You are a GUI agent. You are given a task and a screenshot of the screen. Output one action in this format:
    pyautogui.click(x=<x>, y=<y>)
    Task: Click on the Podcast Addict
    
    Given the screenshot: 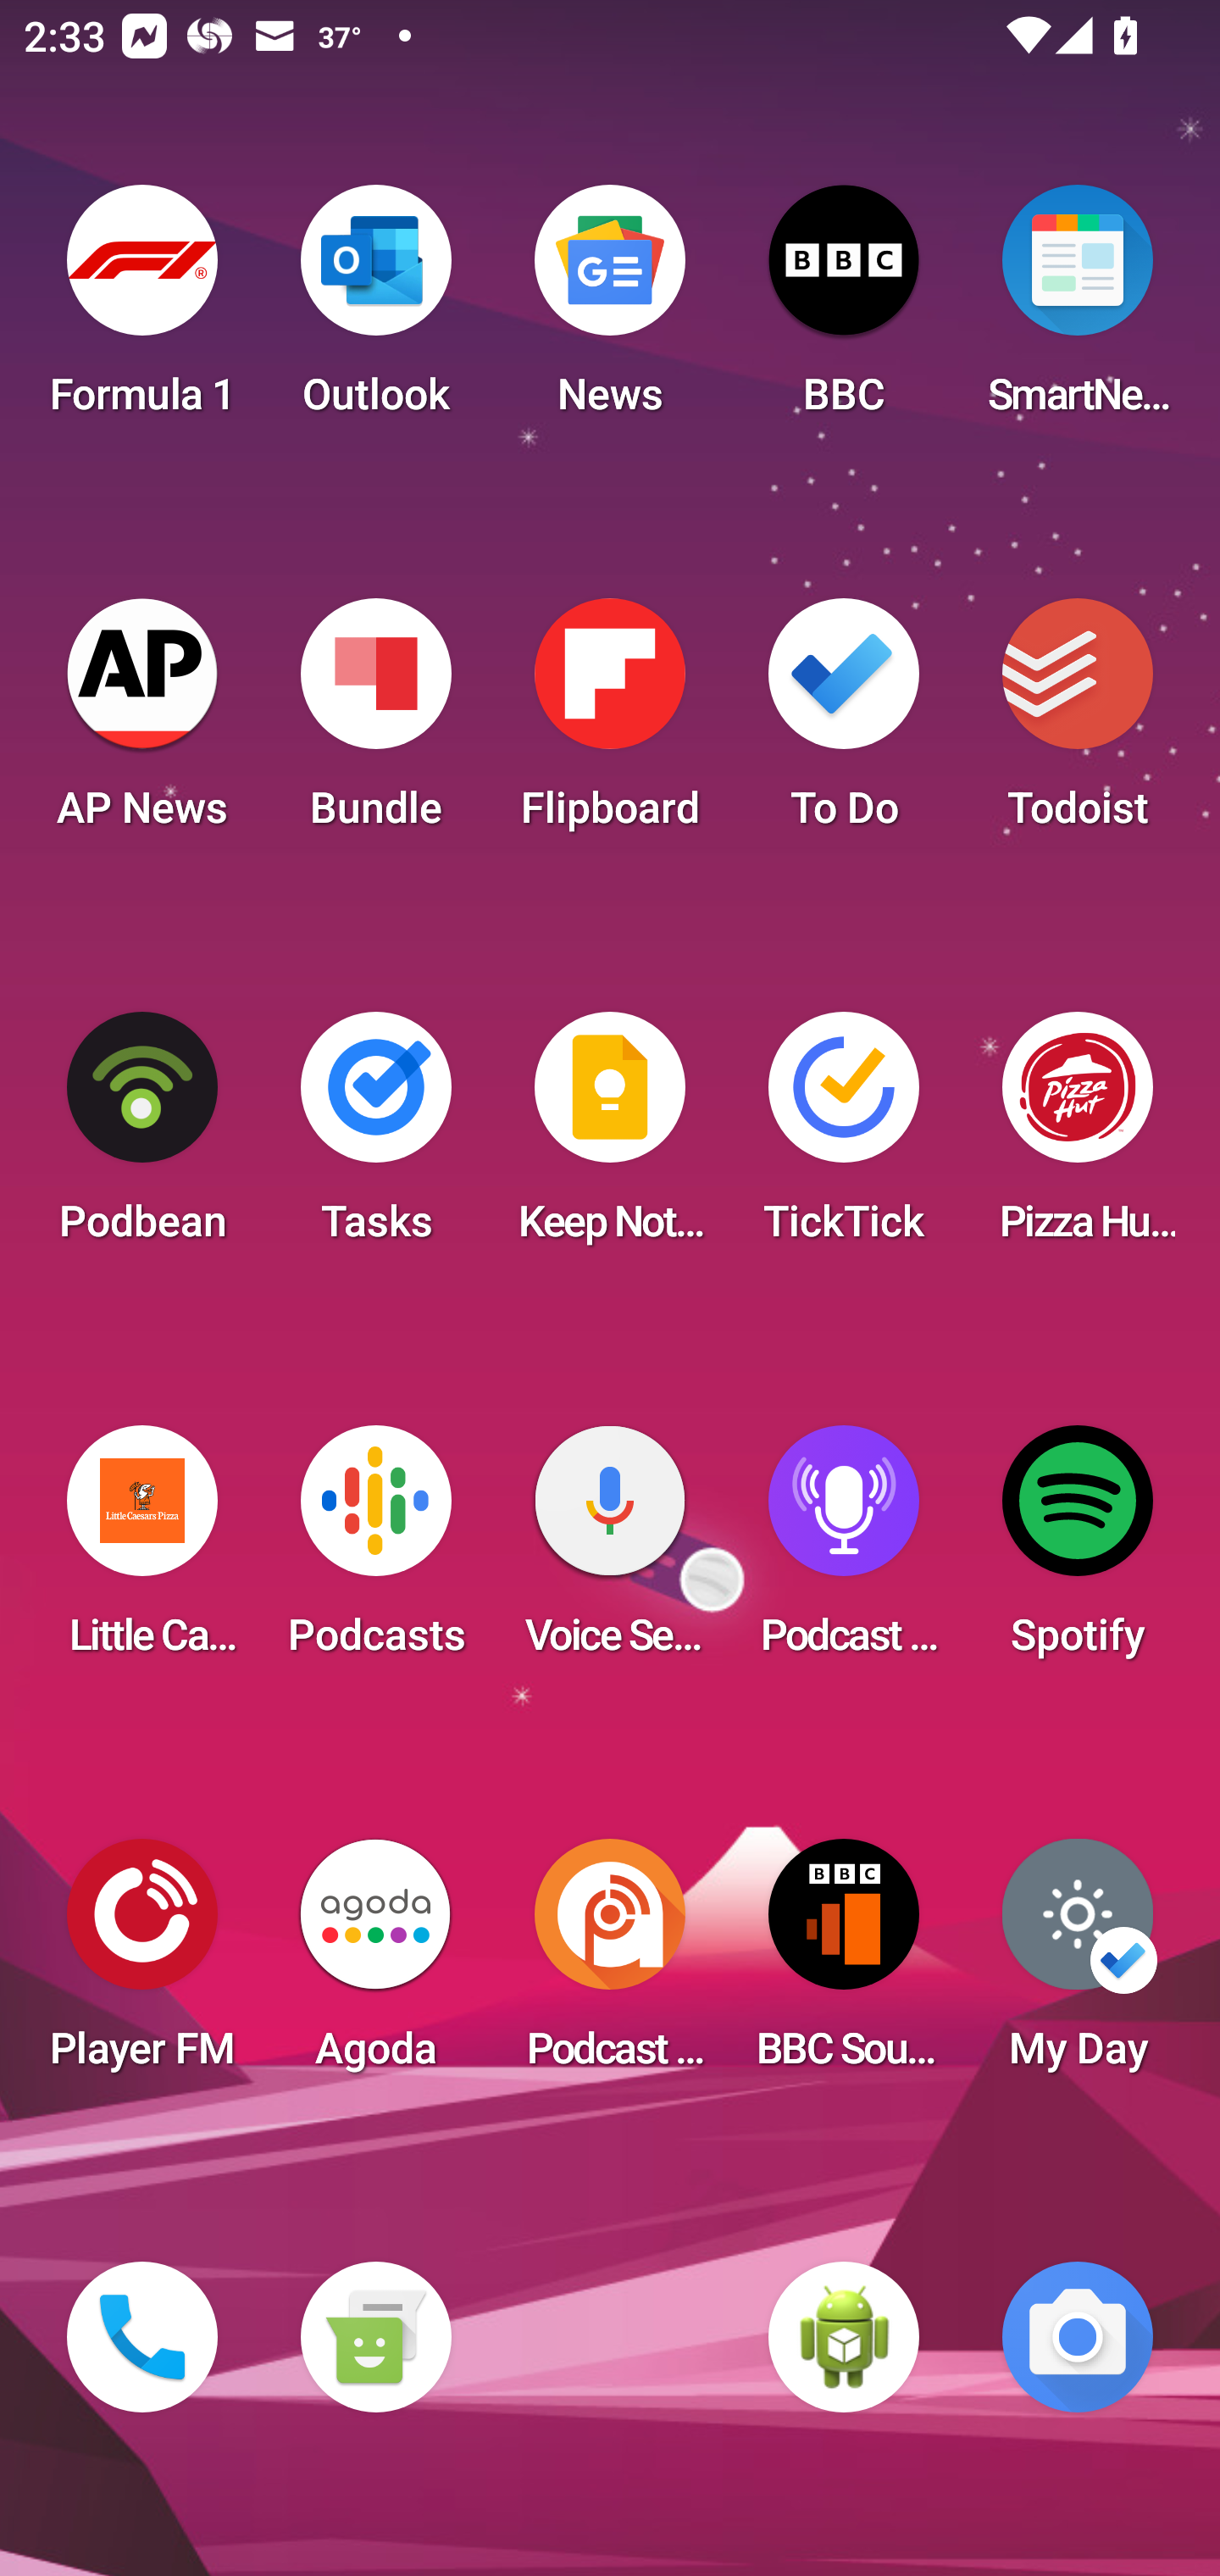 What is the action you would take?
    pyautogui.click(x=610, y=1964)
    